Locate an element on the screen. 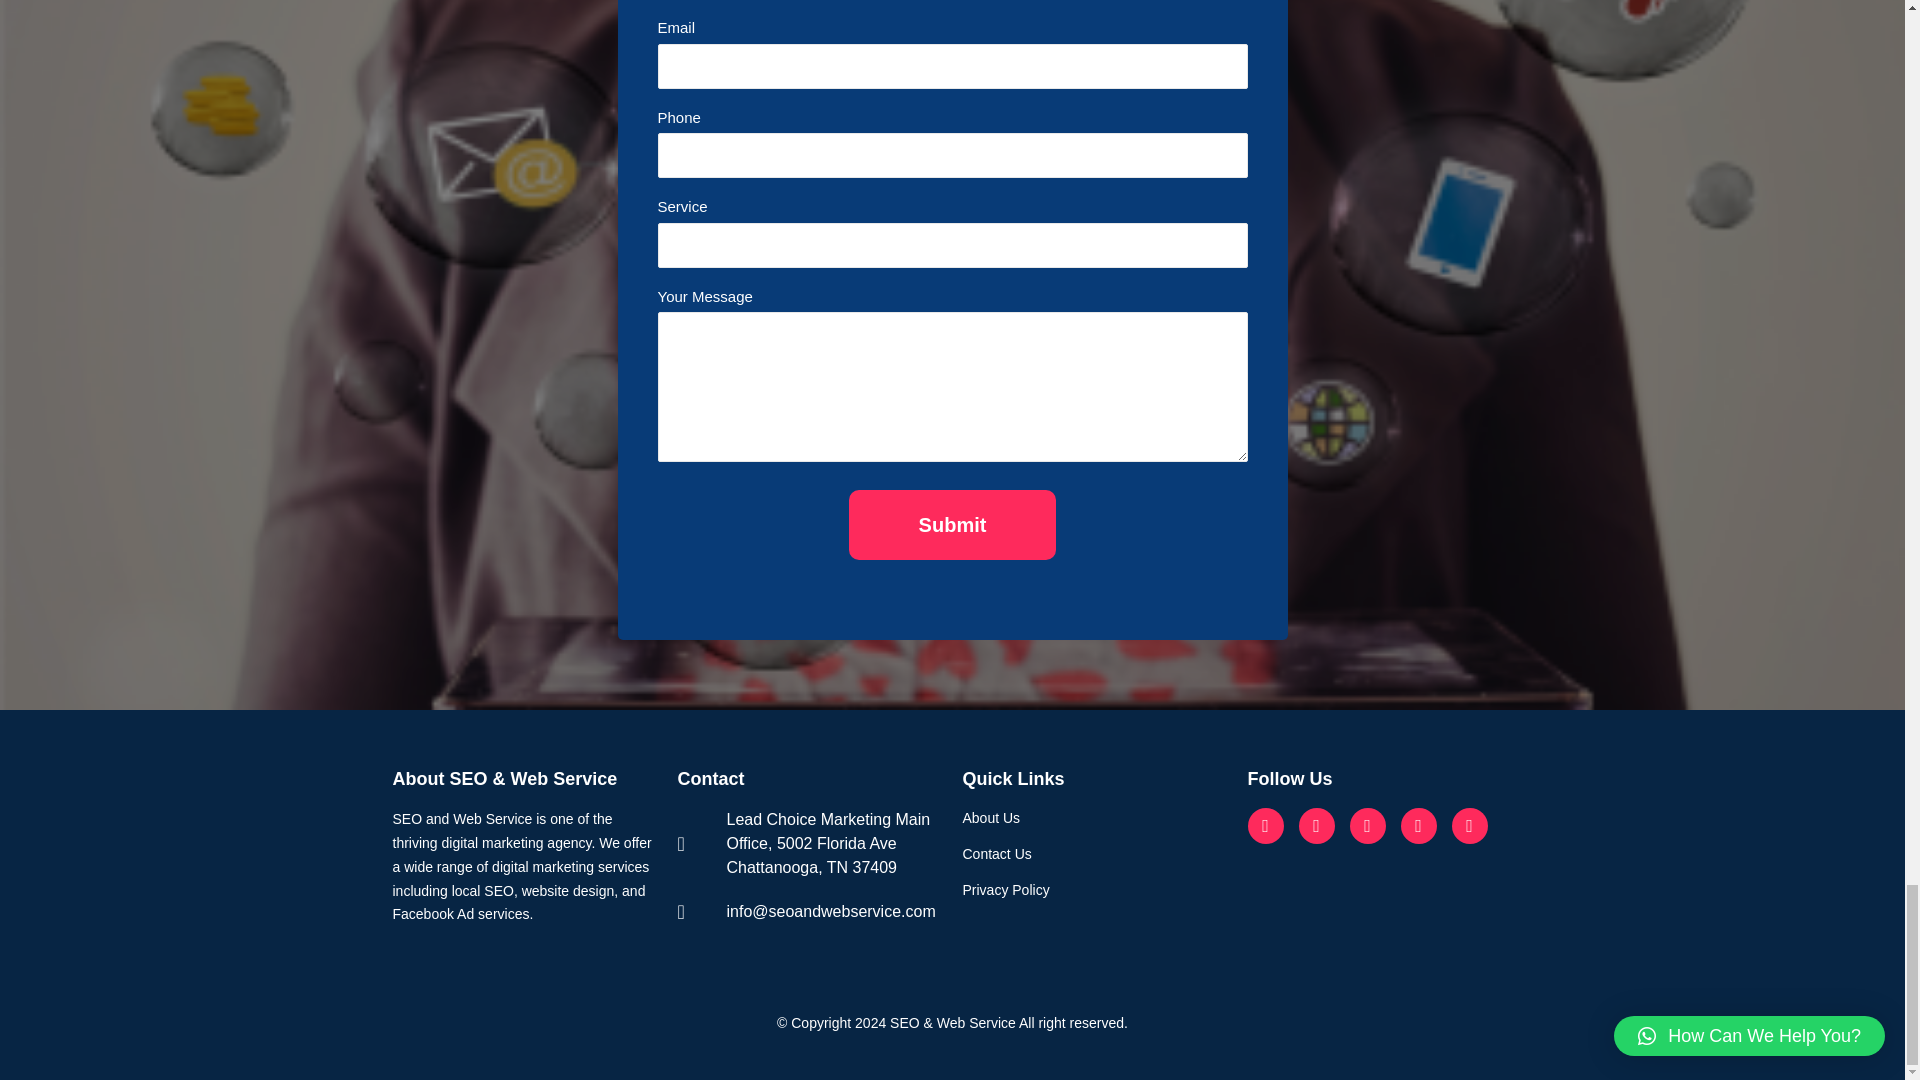 This screenshot has height=1080, width=1920. About Us is located at coordinates (1094, 818).